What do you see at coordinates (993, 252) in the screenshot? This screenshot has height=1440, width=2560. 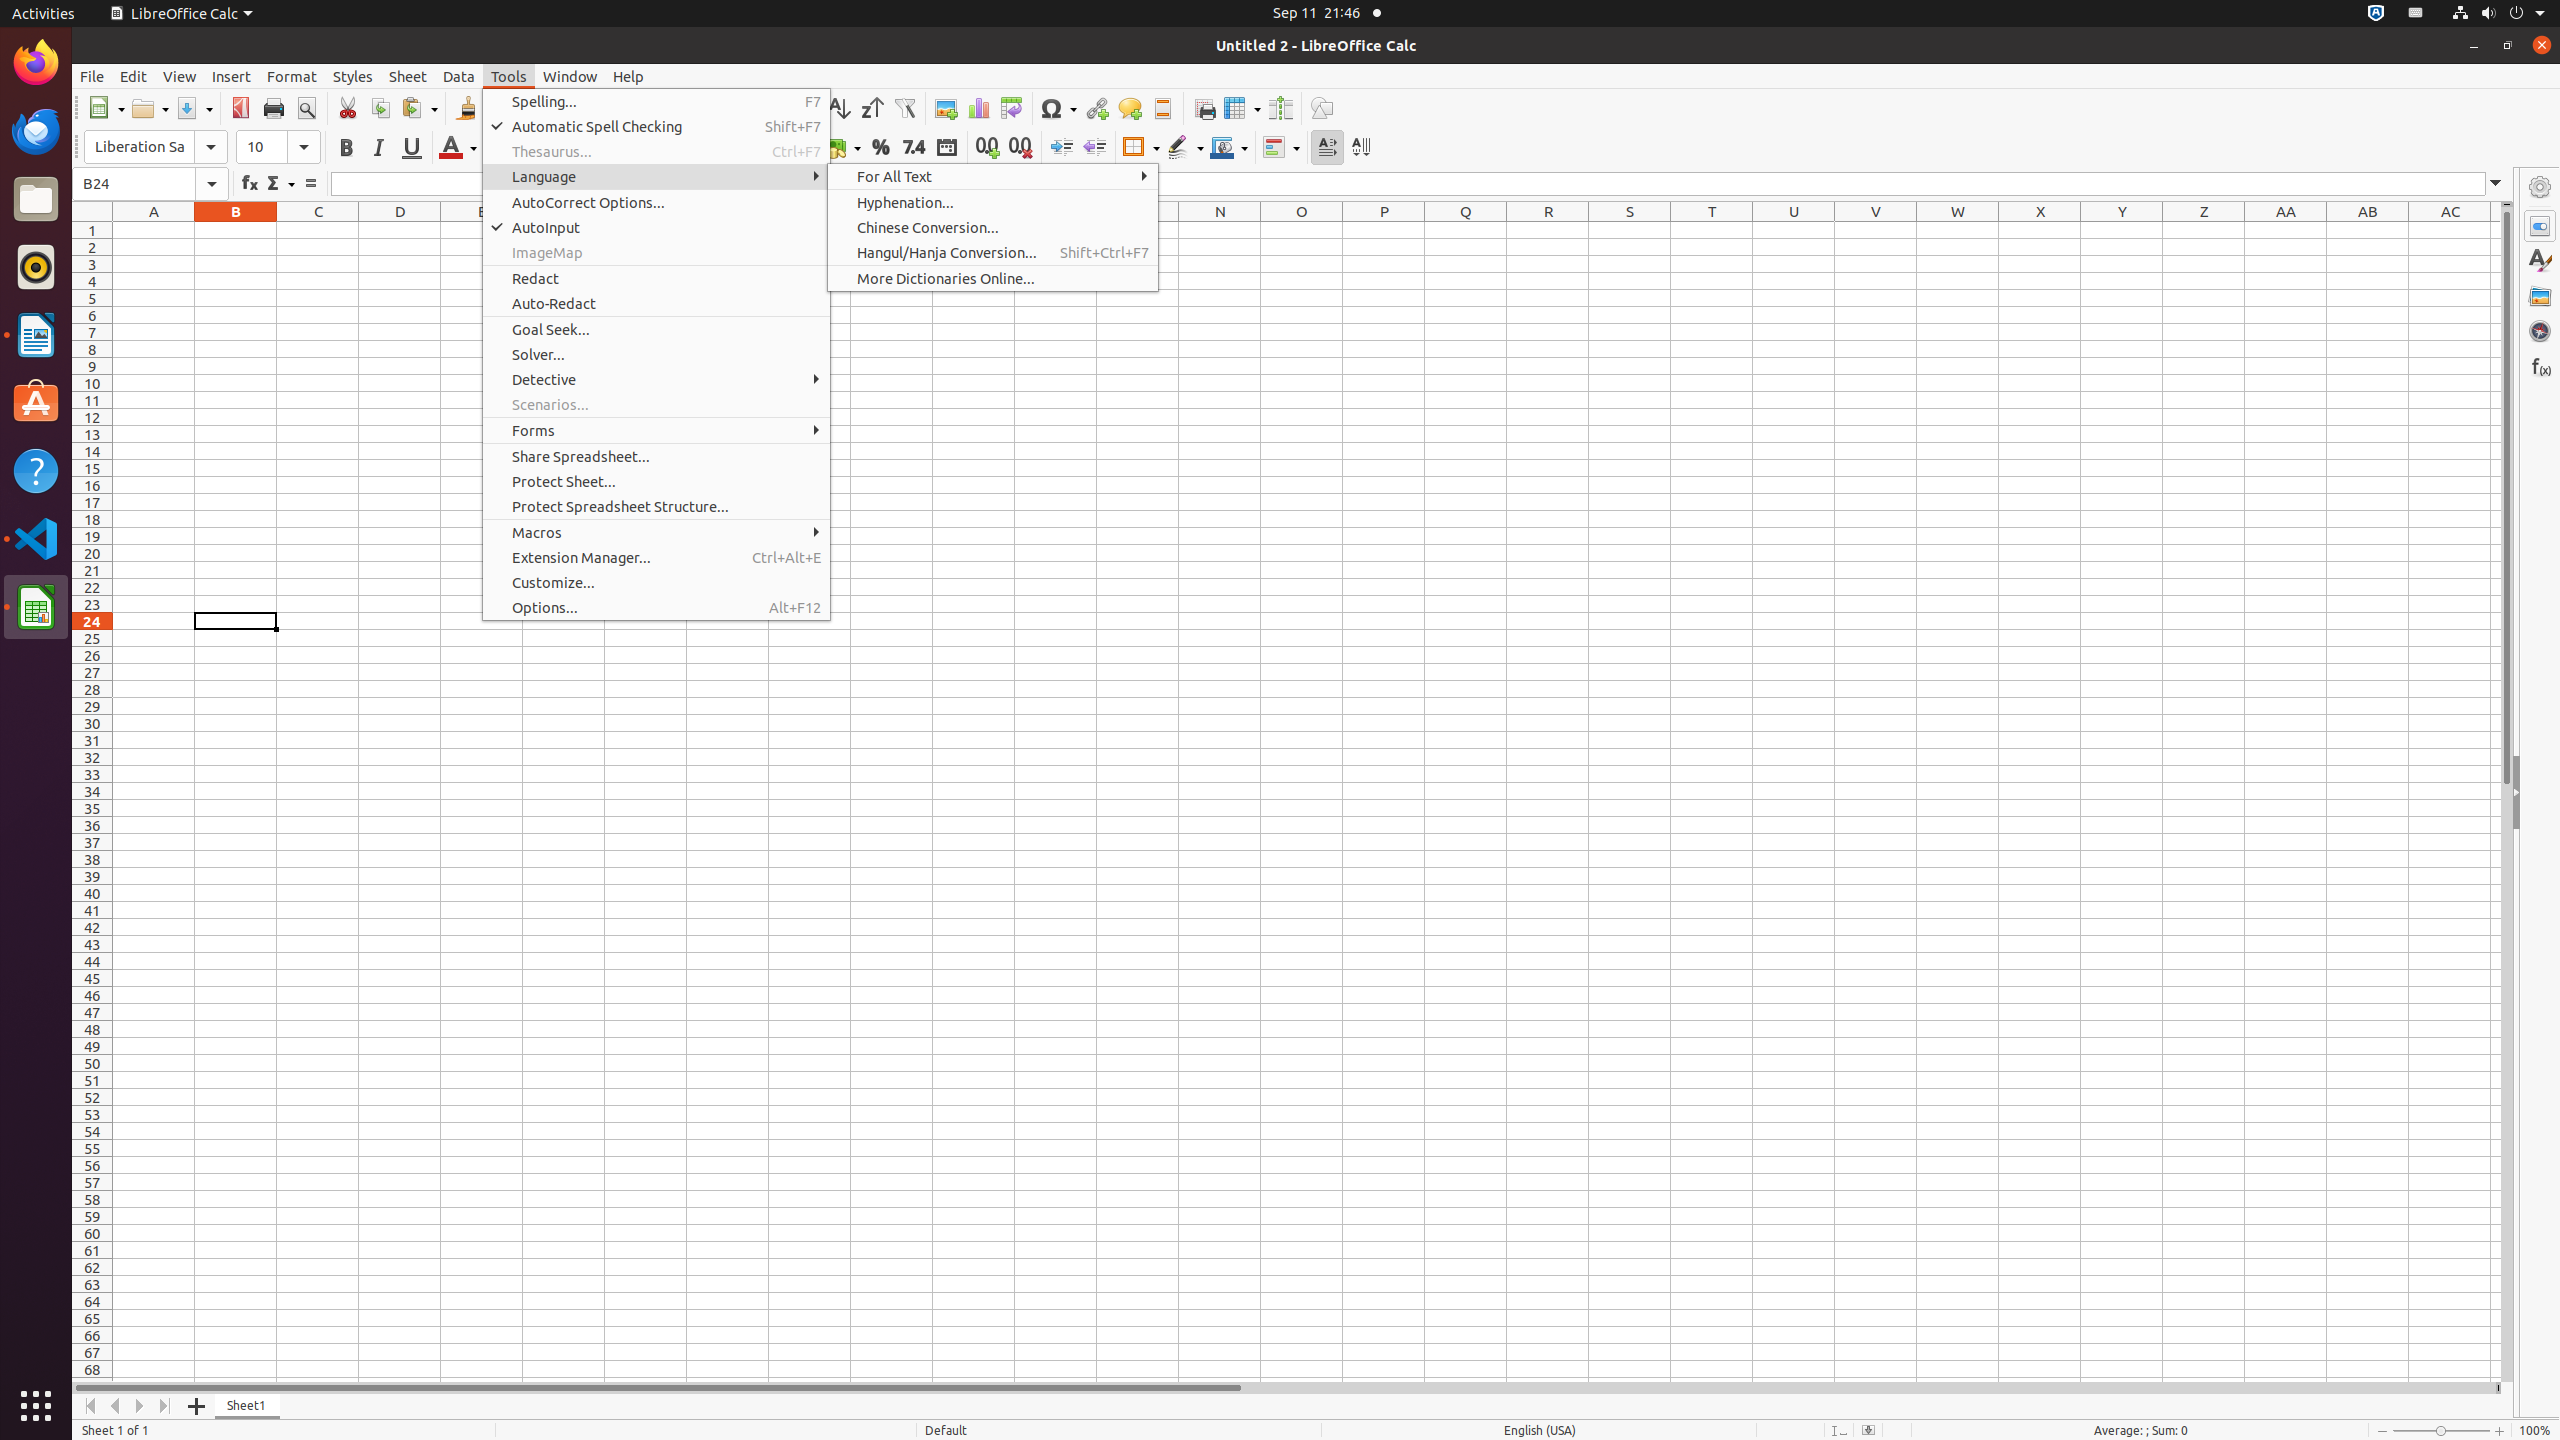 I see `Hangul/Hanja Conversion...` at bounding box center [993, 252].